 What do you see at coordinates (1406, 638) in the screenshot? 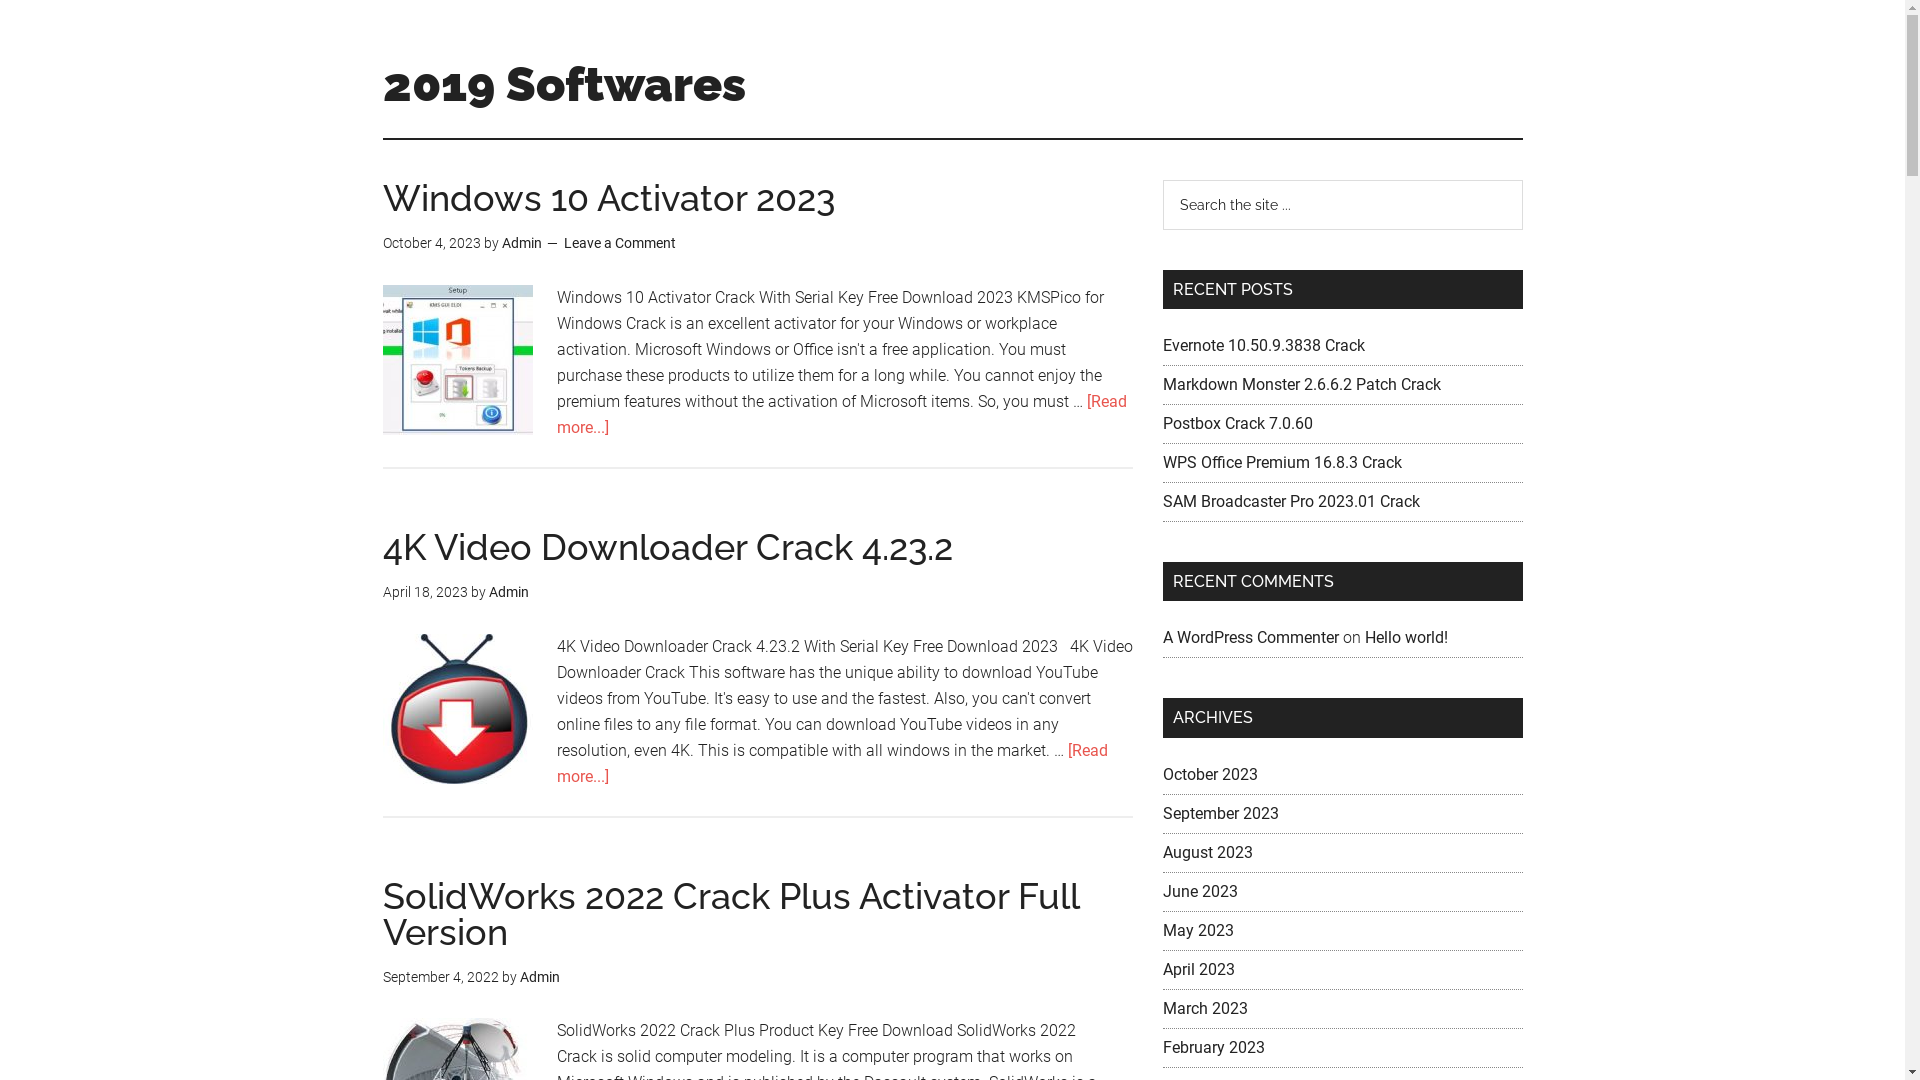
I see `Hello world!` at bounding box center [1406, 638].